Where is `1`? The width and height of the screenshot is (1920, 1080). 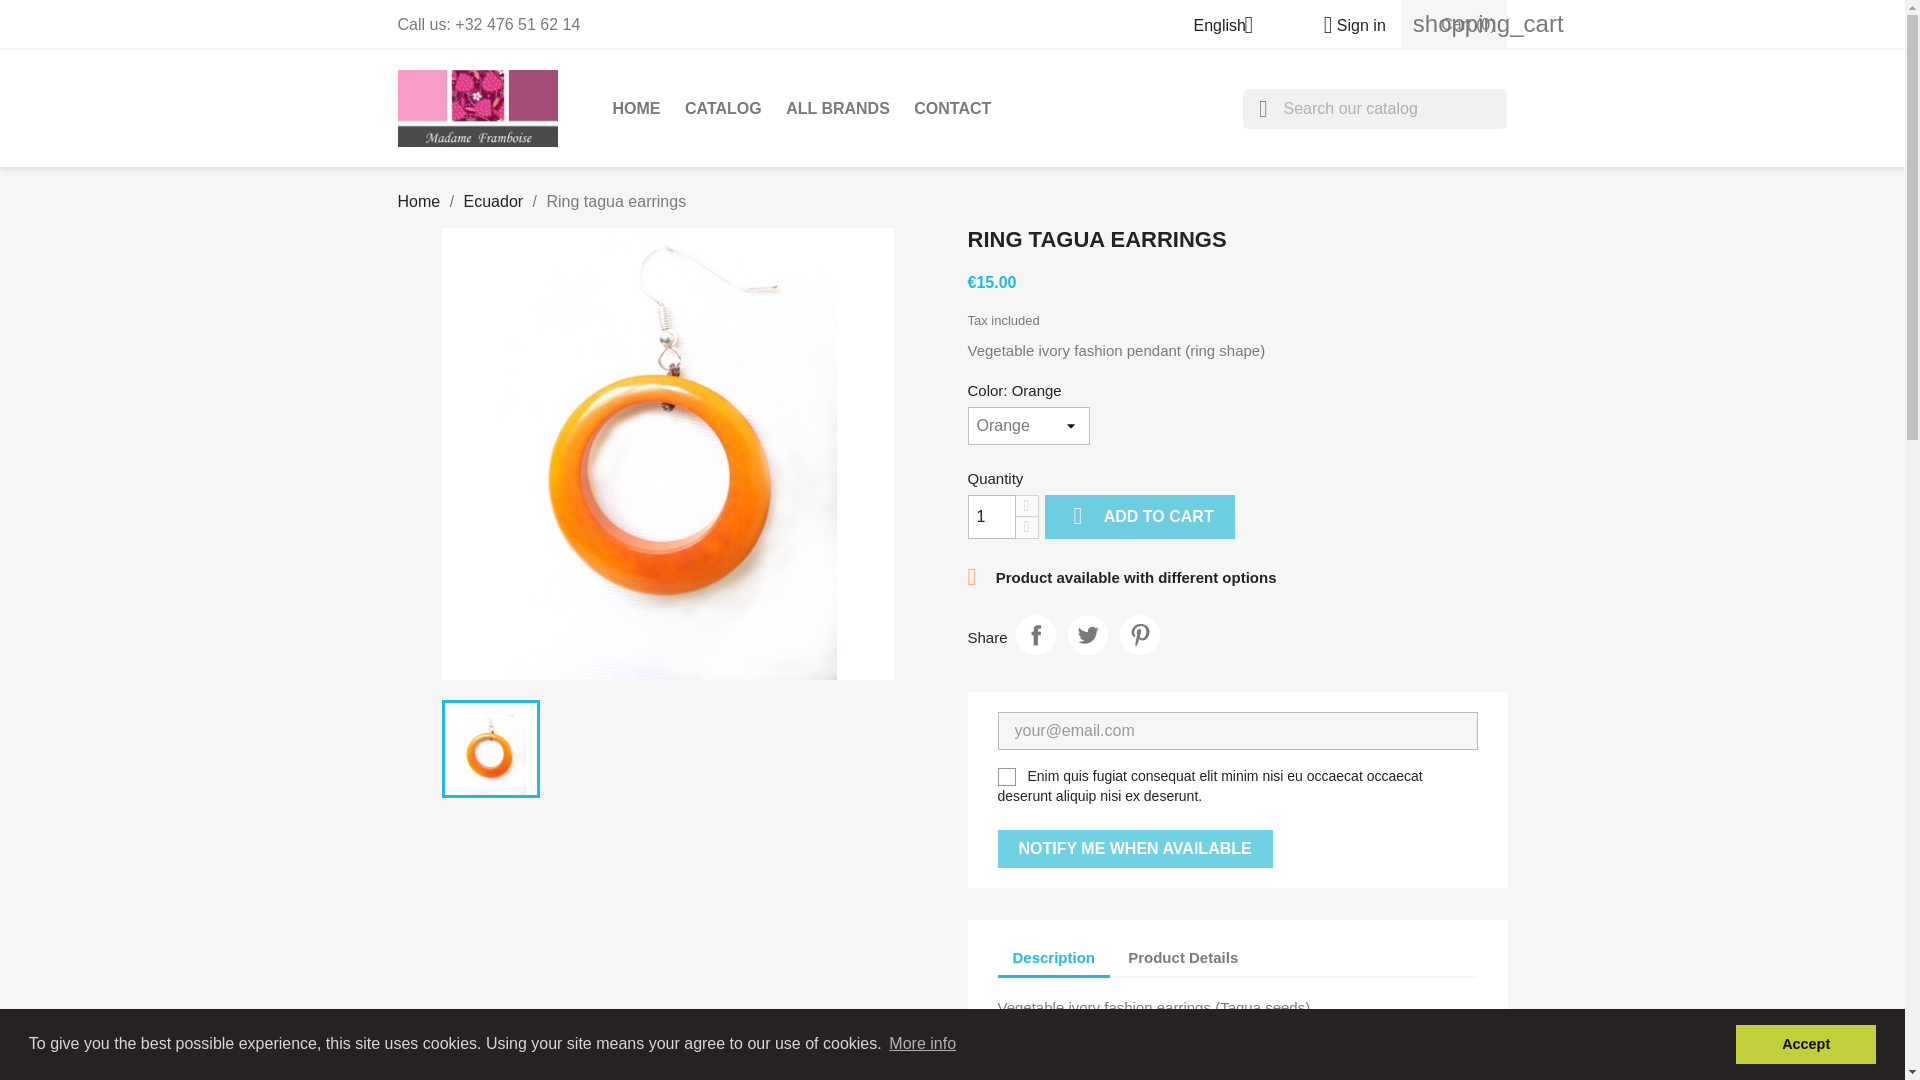 1 is located at coordinates (991, 516).